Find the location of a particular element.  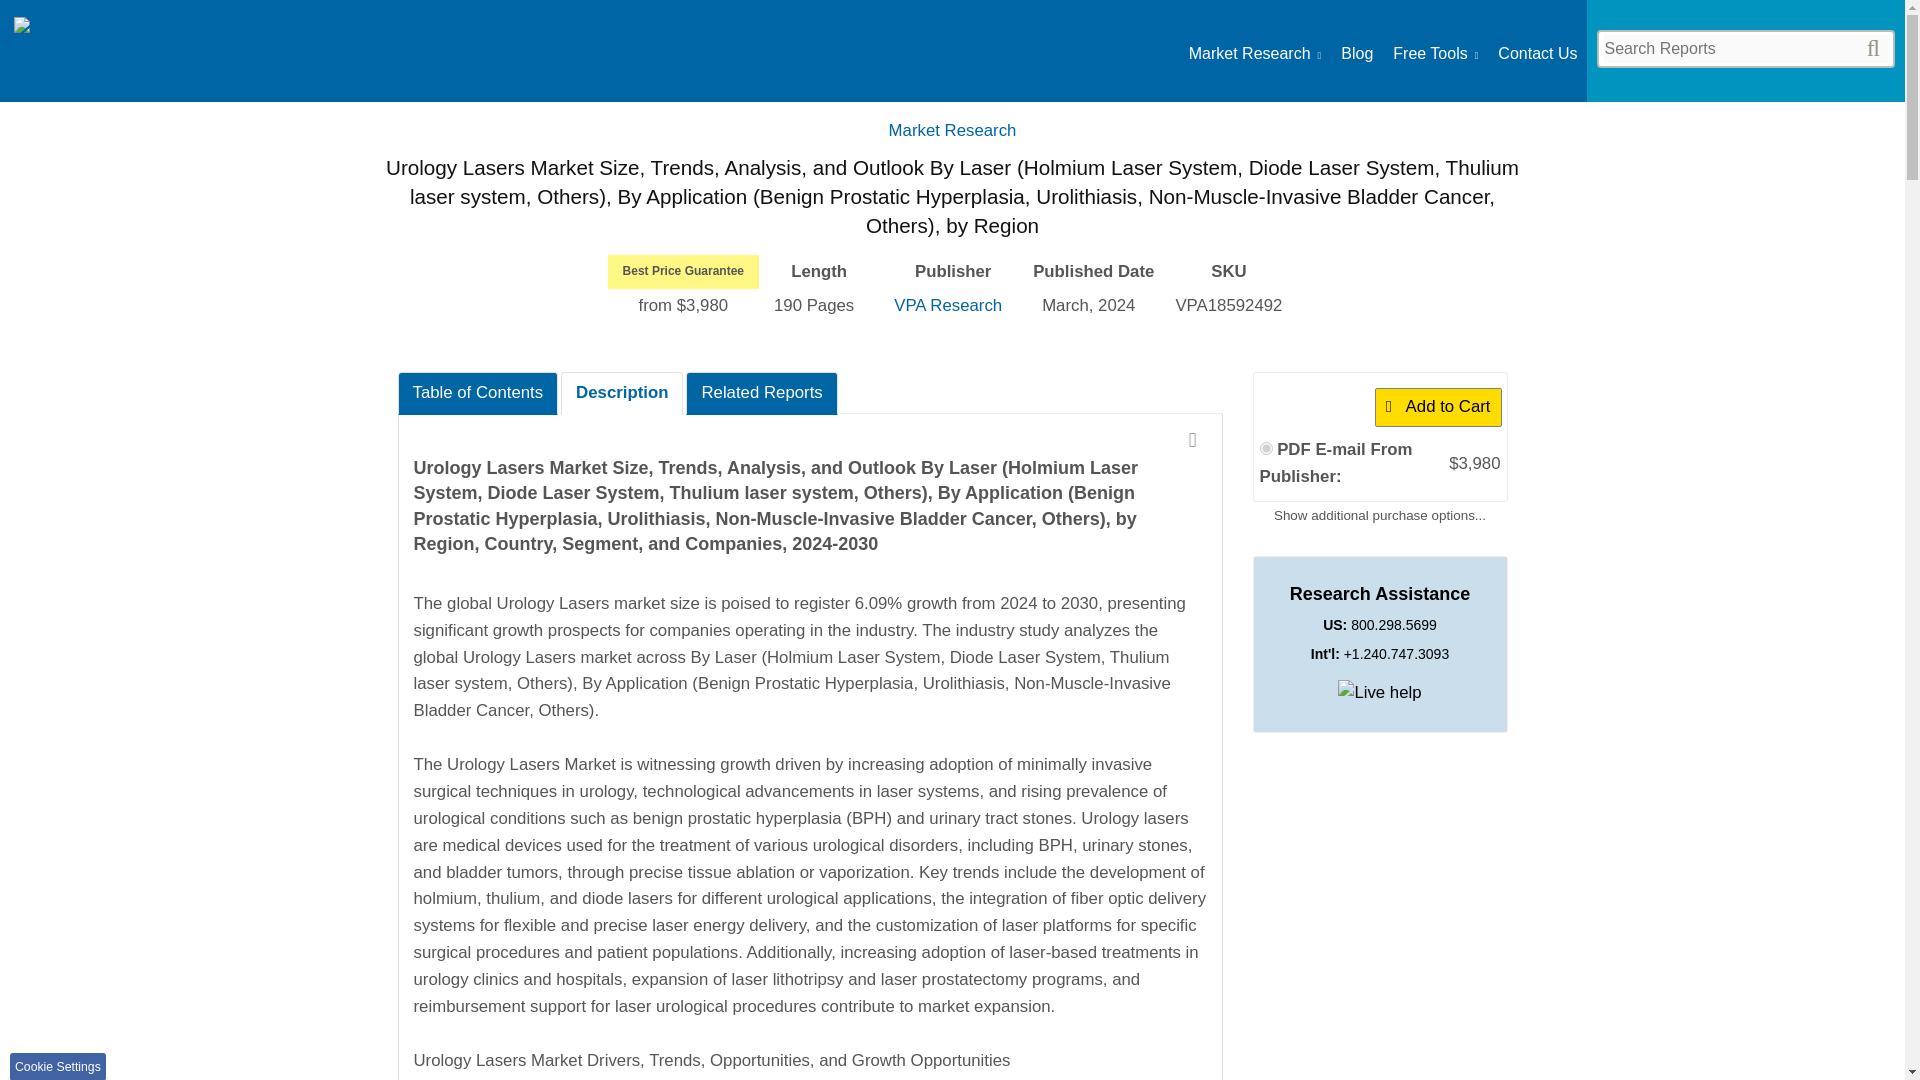

Contact Us is located at coordinates (1536, 54).